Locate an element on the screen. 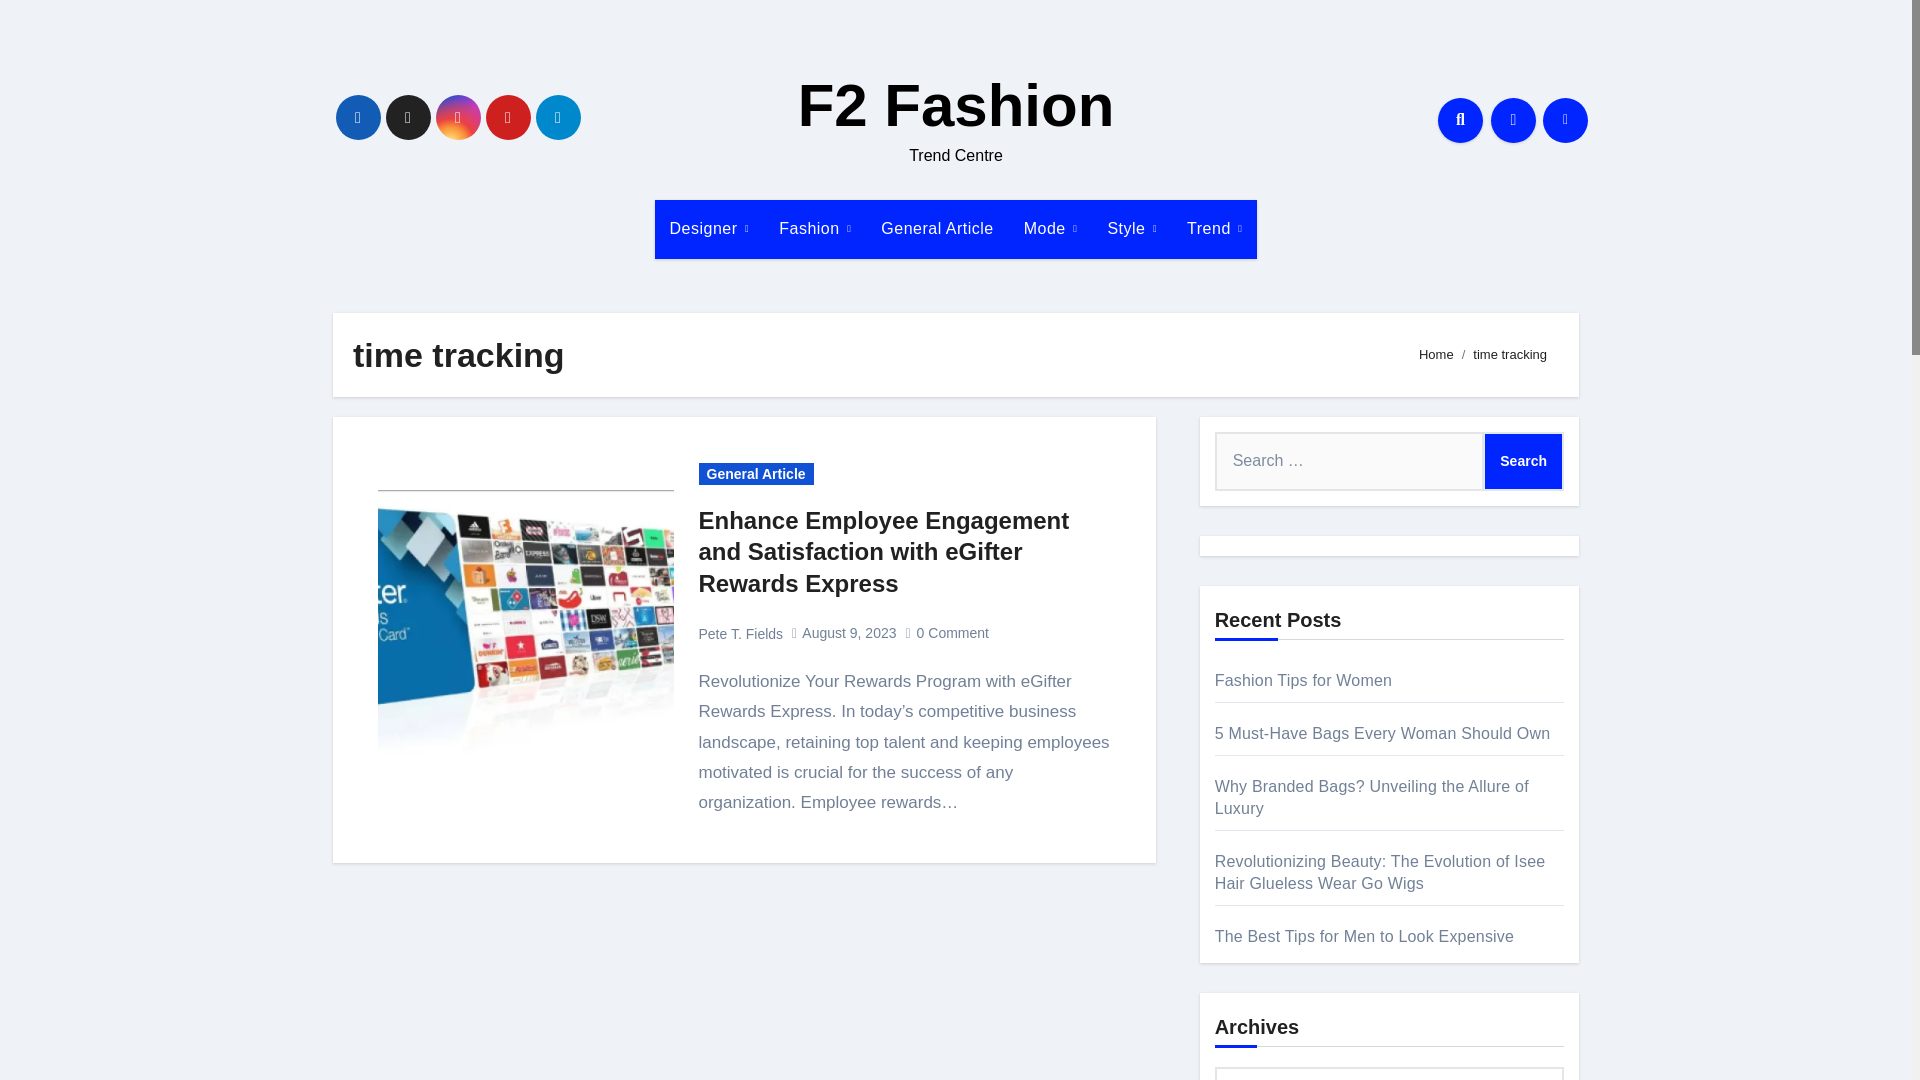  Designer is located at coordinates (709, 228).